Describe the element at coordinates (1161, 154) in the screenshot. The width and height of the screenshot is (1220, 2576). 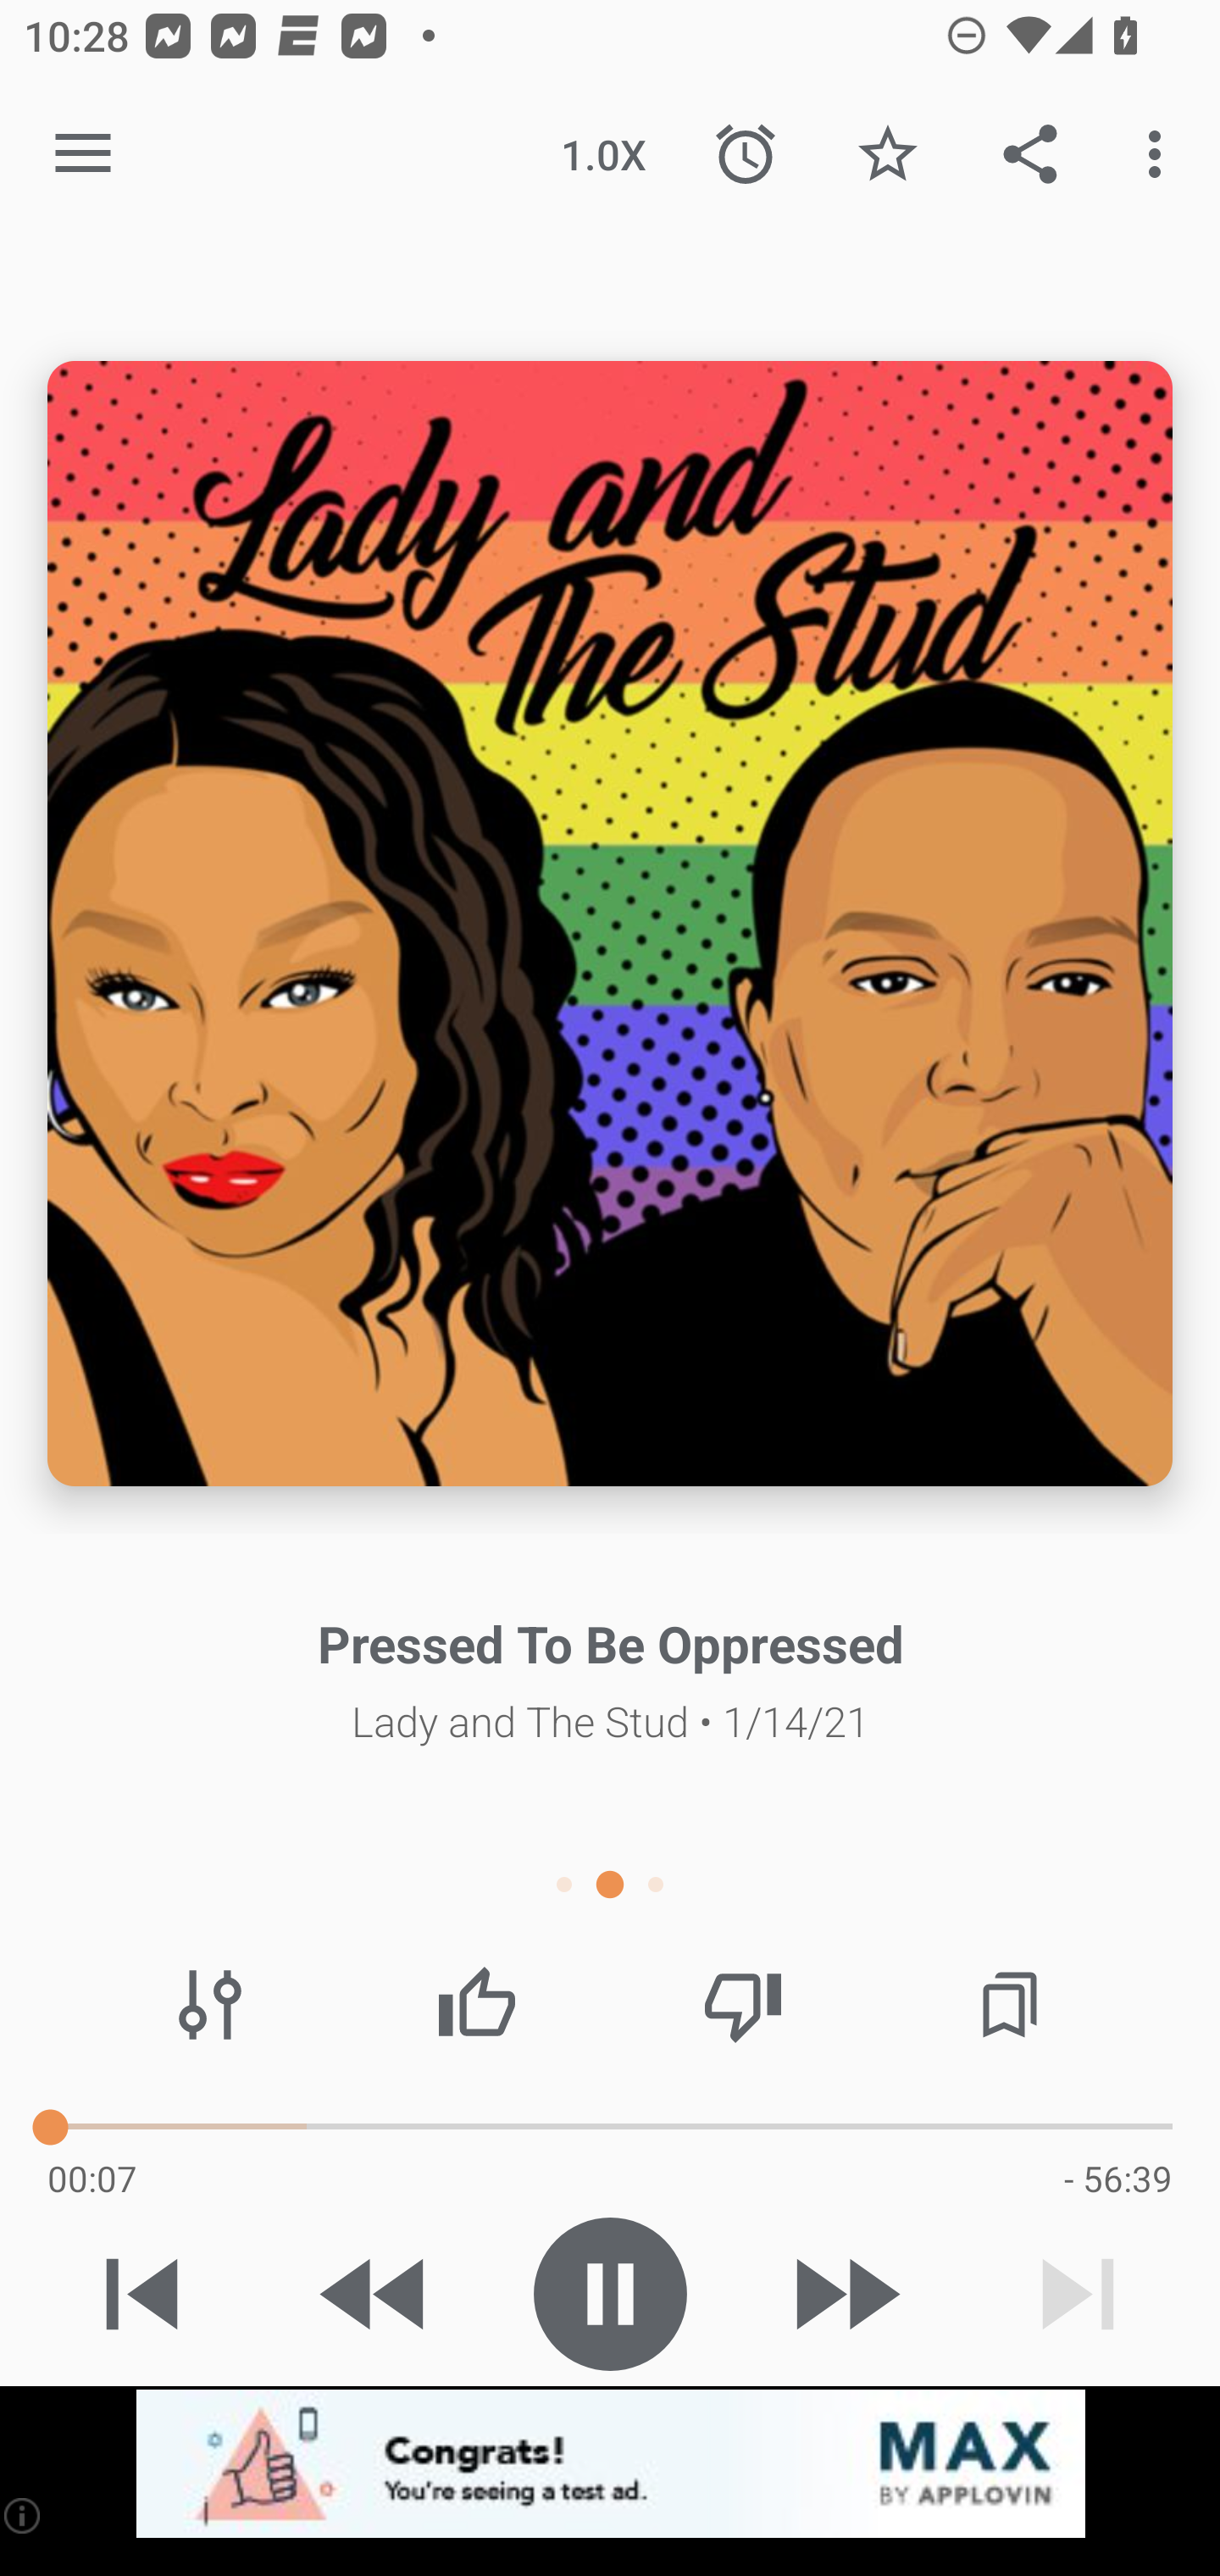
I see `More options` at that location.